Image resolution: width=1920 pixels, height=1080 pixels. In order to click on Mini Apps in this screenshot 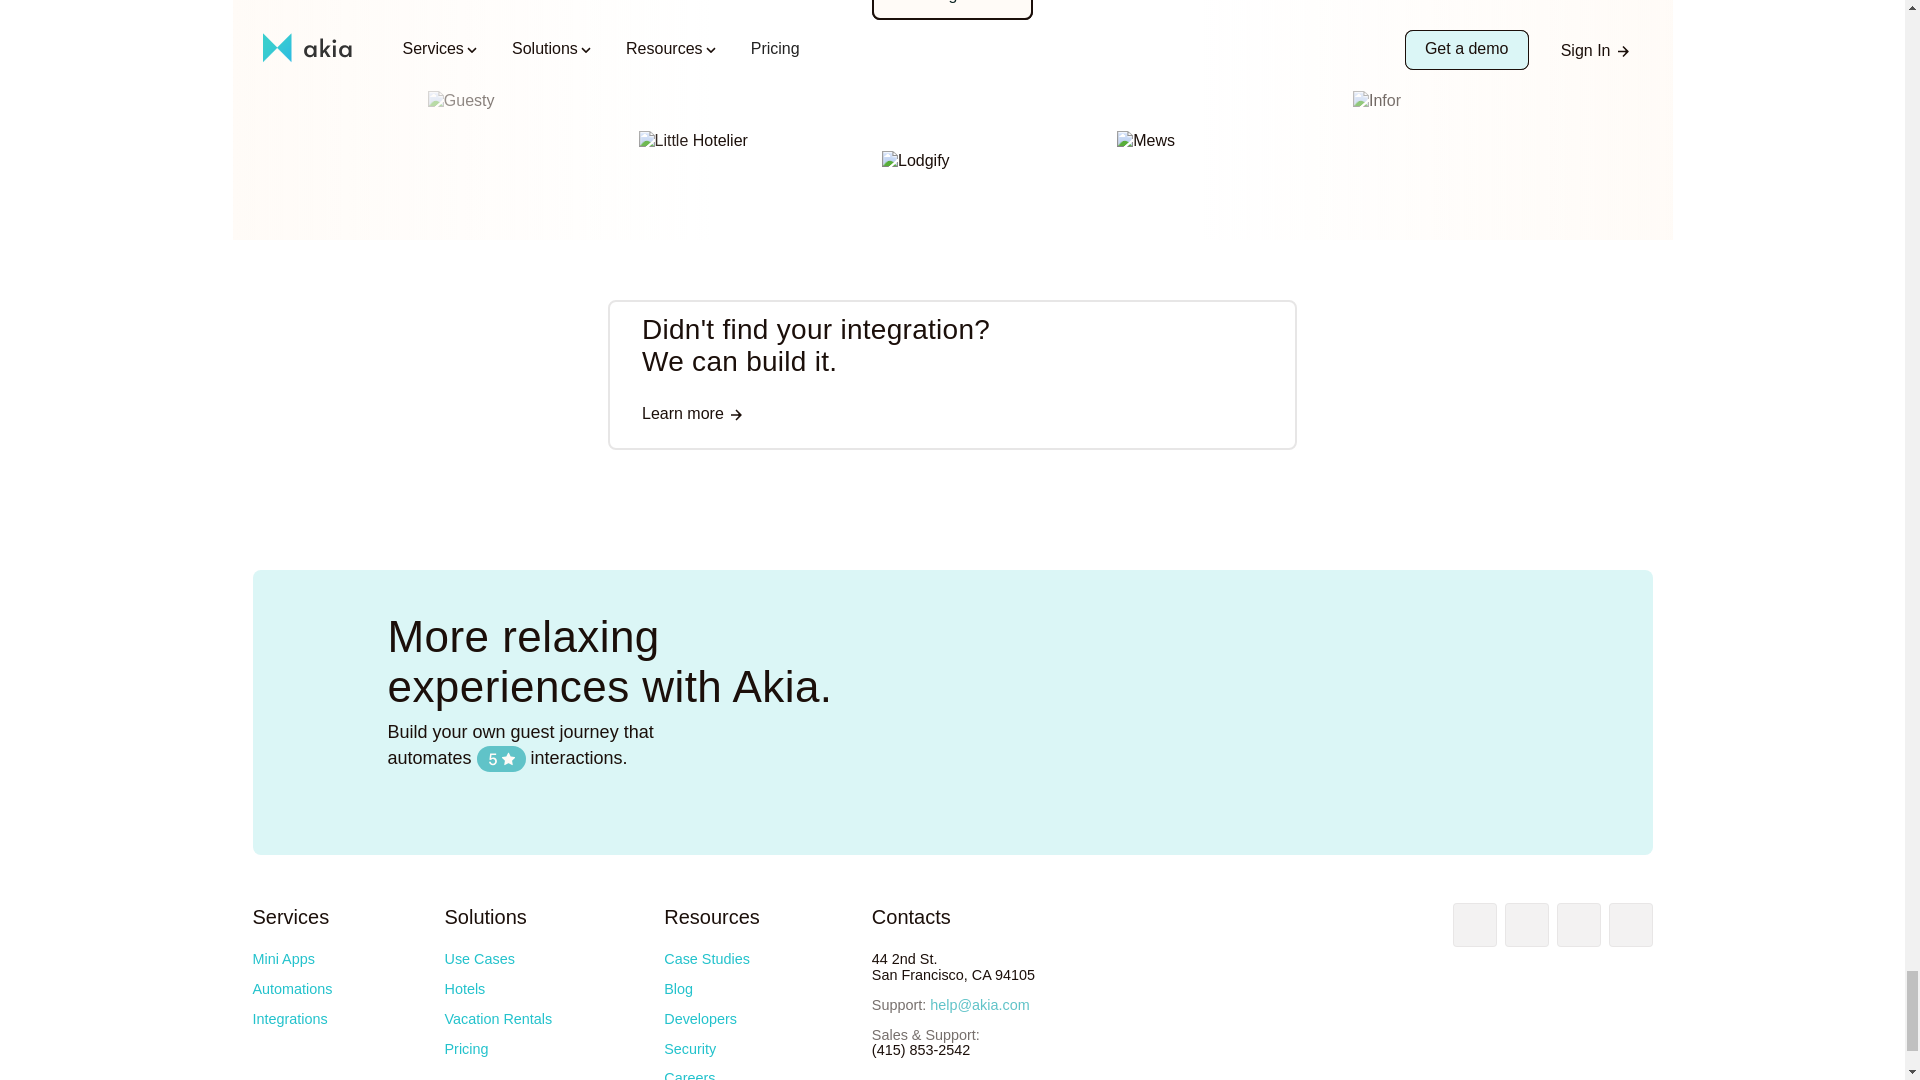, I will do `click(282, 958)`.